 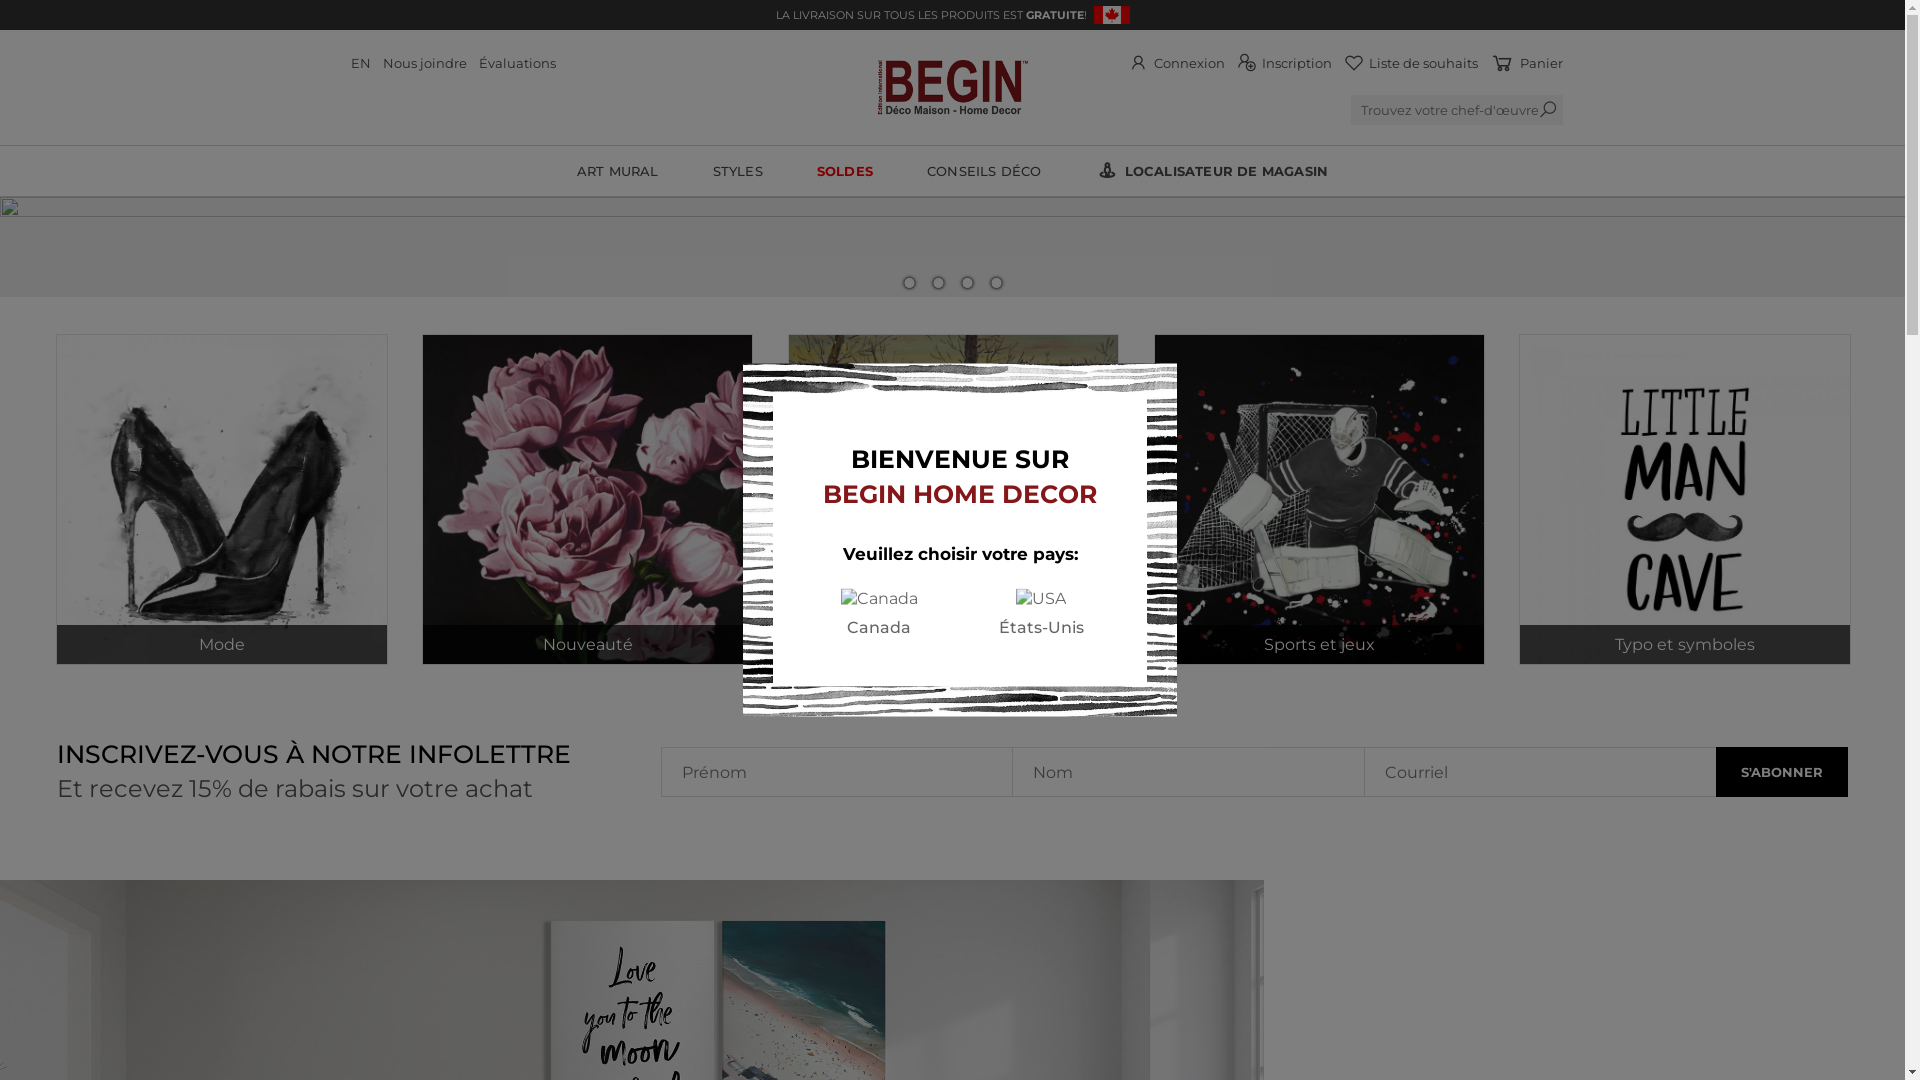 What do you see at coordinates (222, 500) in the screenshot?
I see `Mode` at bounding box center [222, 500].